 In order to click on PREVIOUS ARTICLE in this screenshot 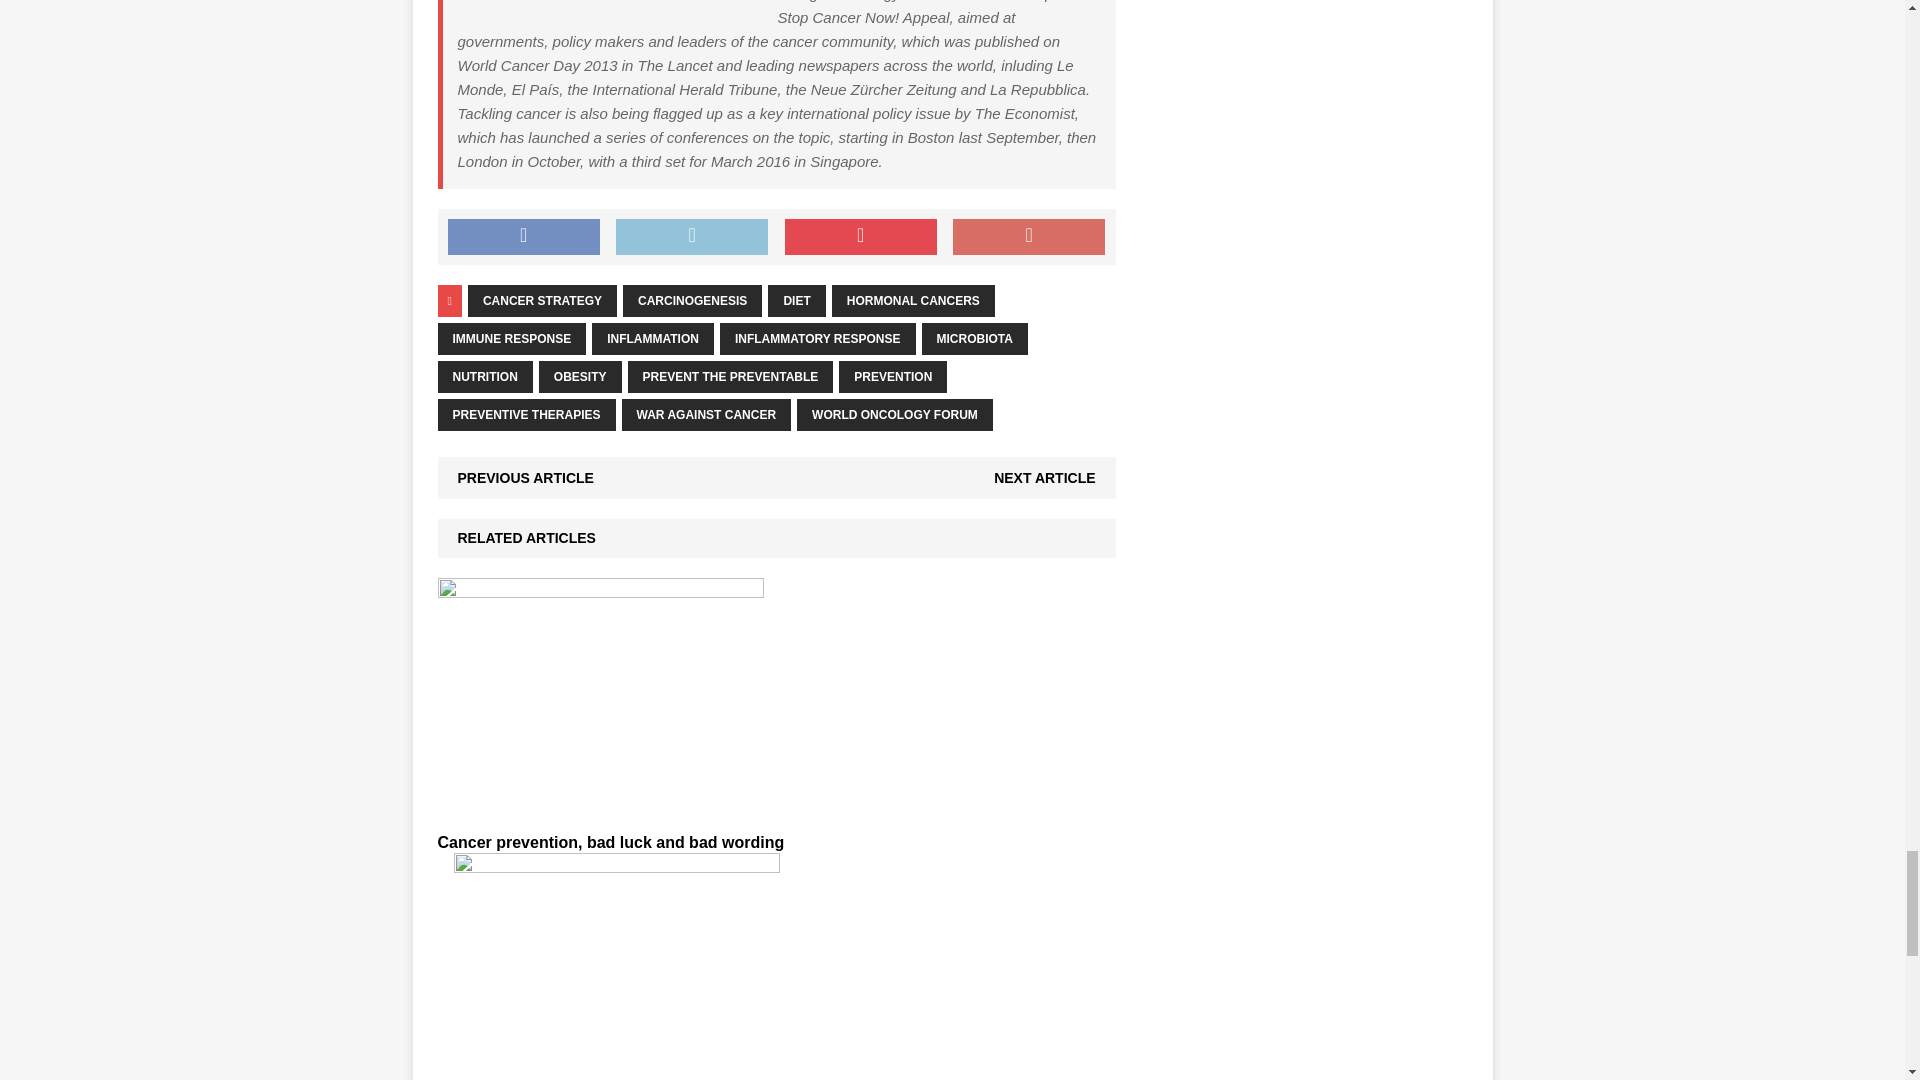, I will do `click(526, 478)`.